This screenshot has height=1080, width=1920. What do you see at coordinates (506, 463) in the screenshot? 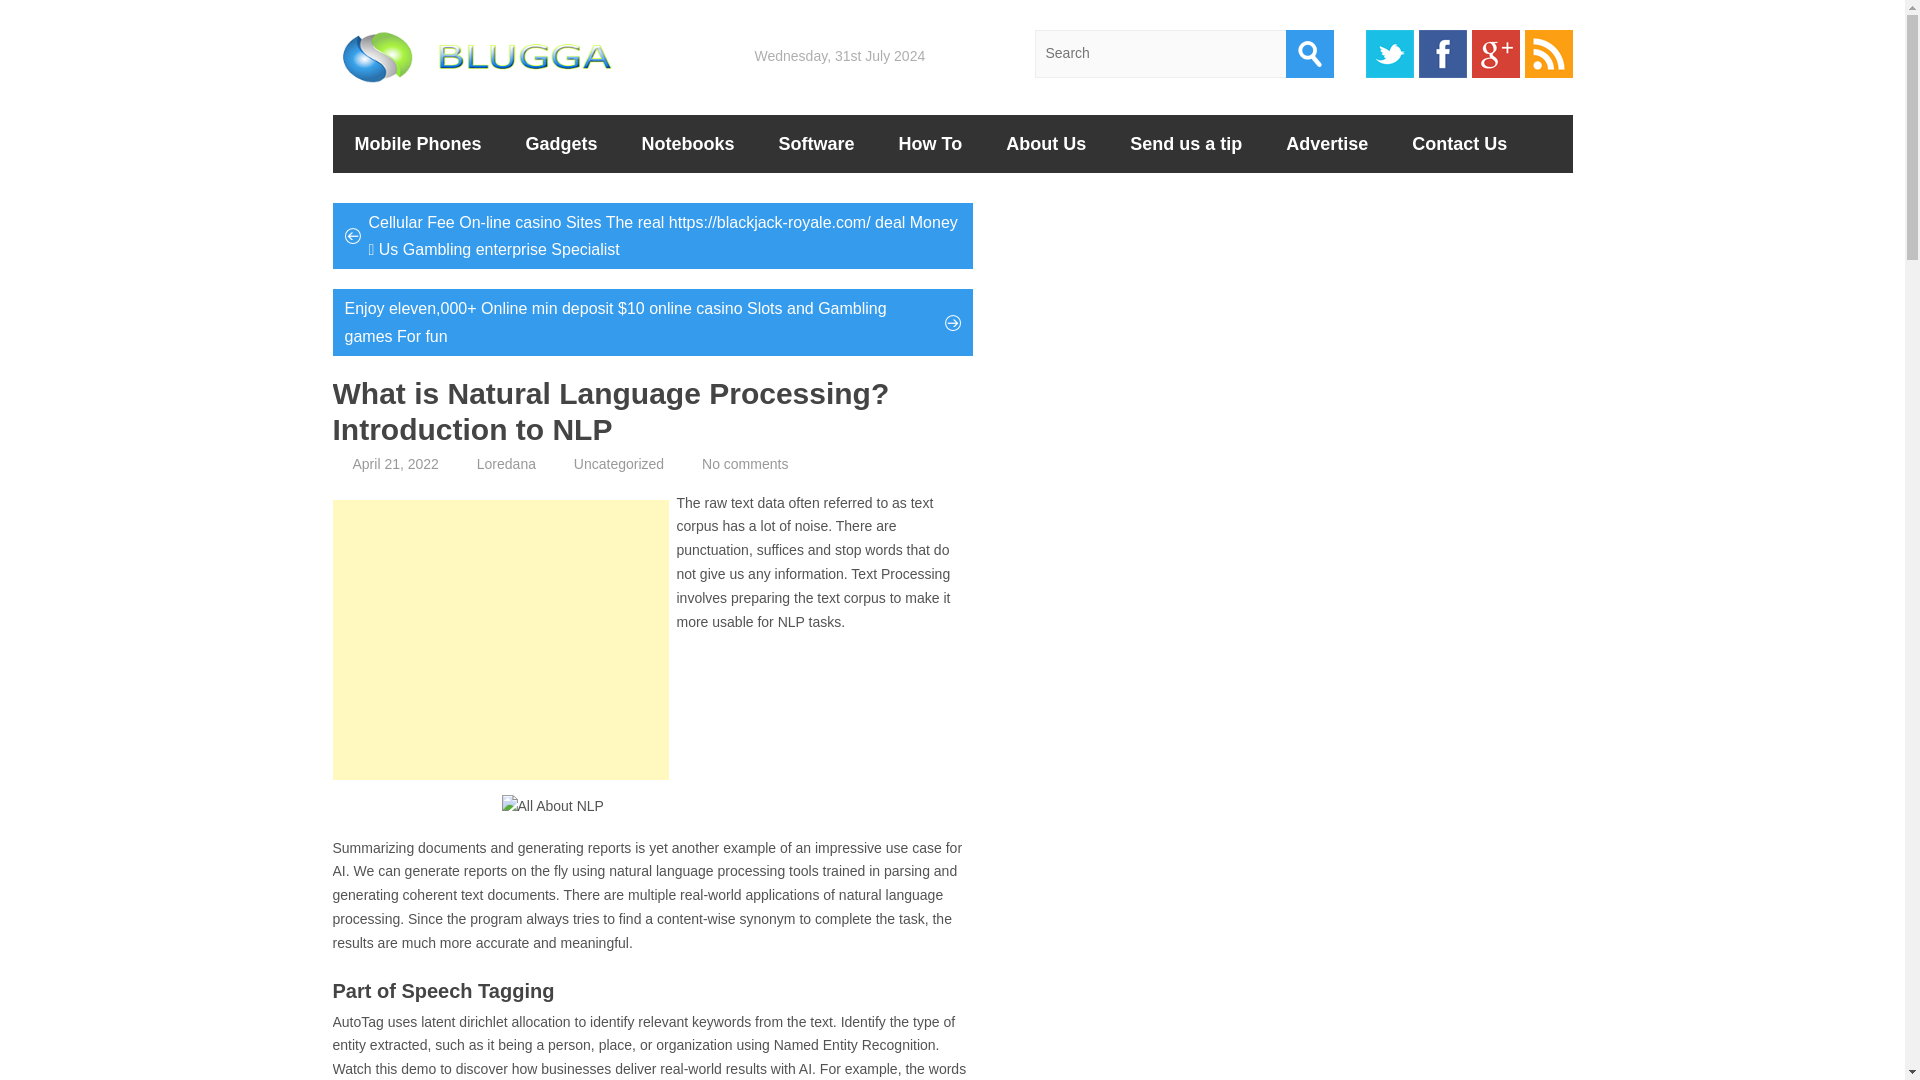
I see `Loredana` at bounding box center [506, 463].